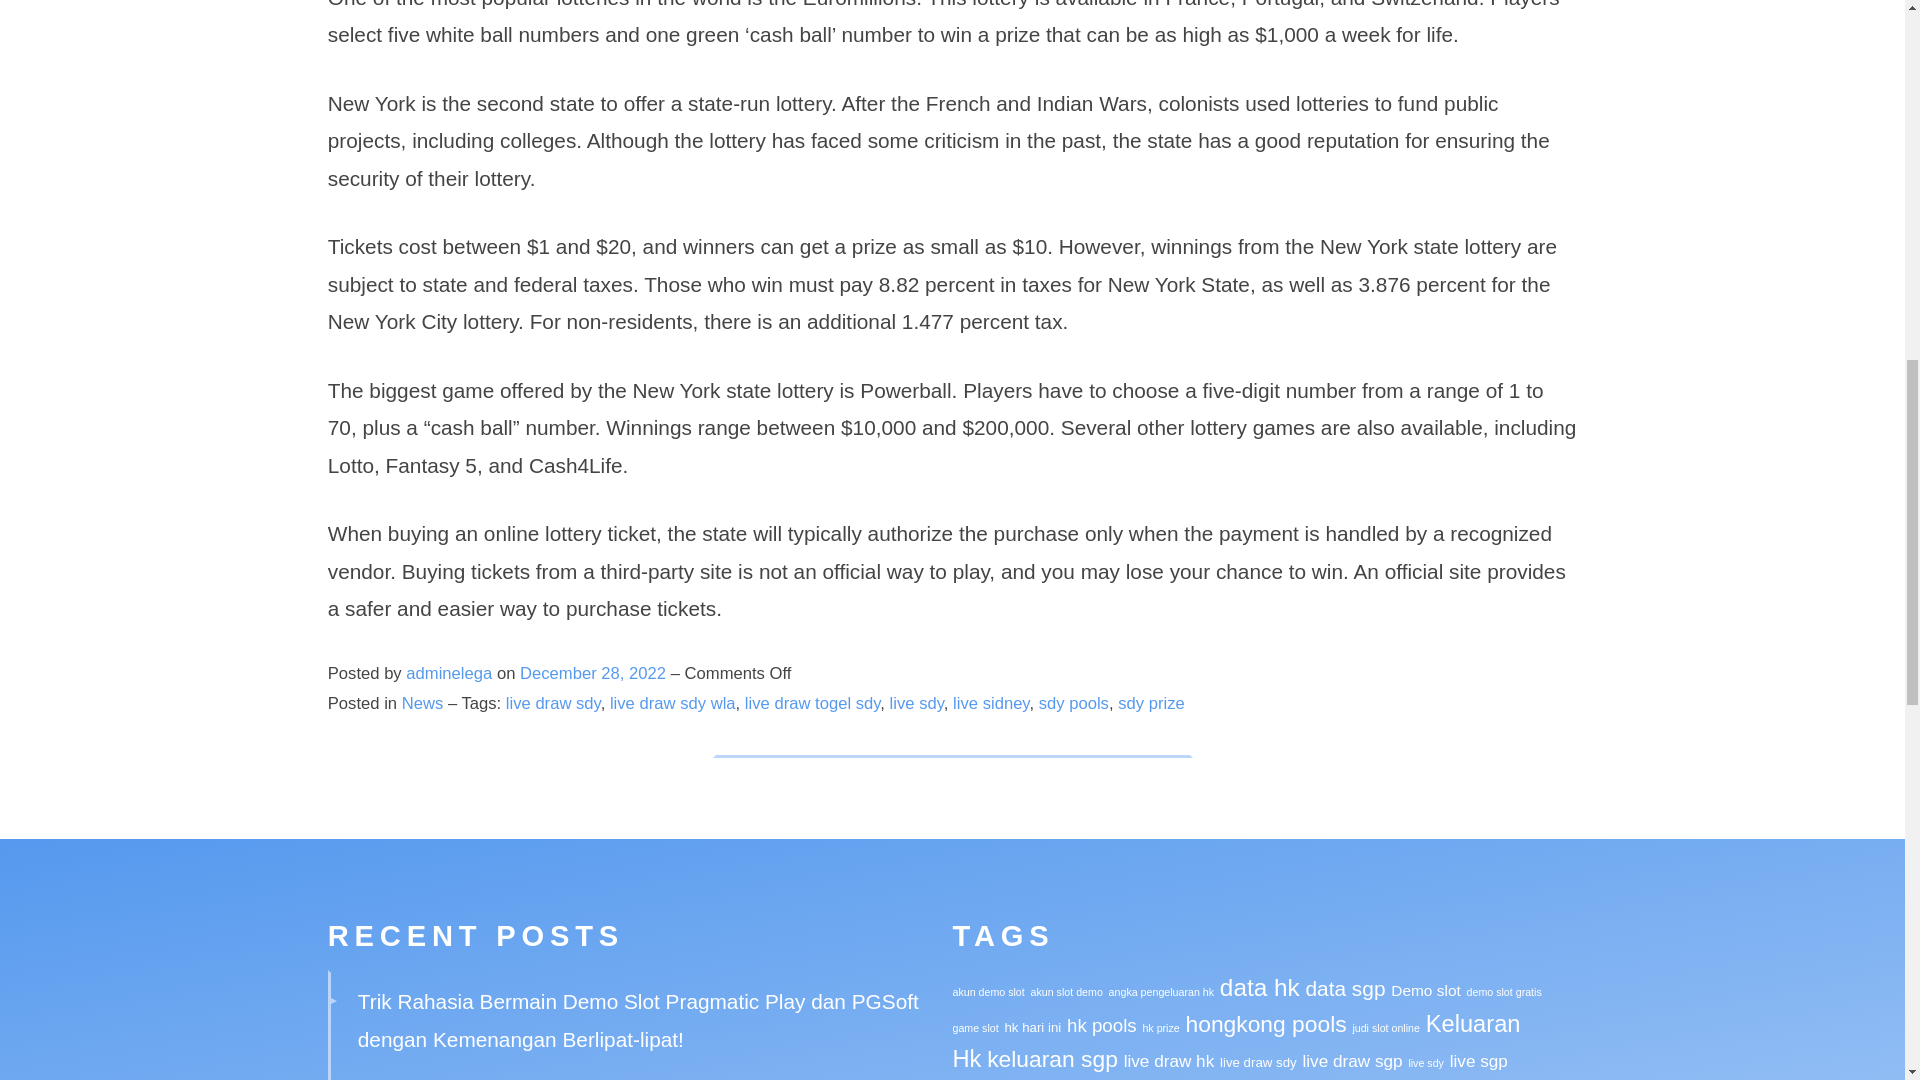 The height and width of the screenshot is (1080, 1920). Describe the element at coordinates (1266, 1023) in the screenshot. I see `hongkong pools` at that location.